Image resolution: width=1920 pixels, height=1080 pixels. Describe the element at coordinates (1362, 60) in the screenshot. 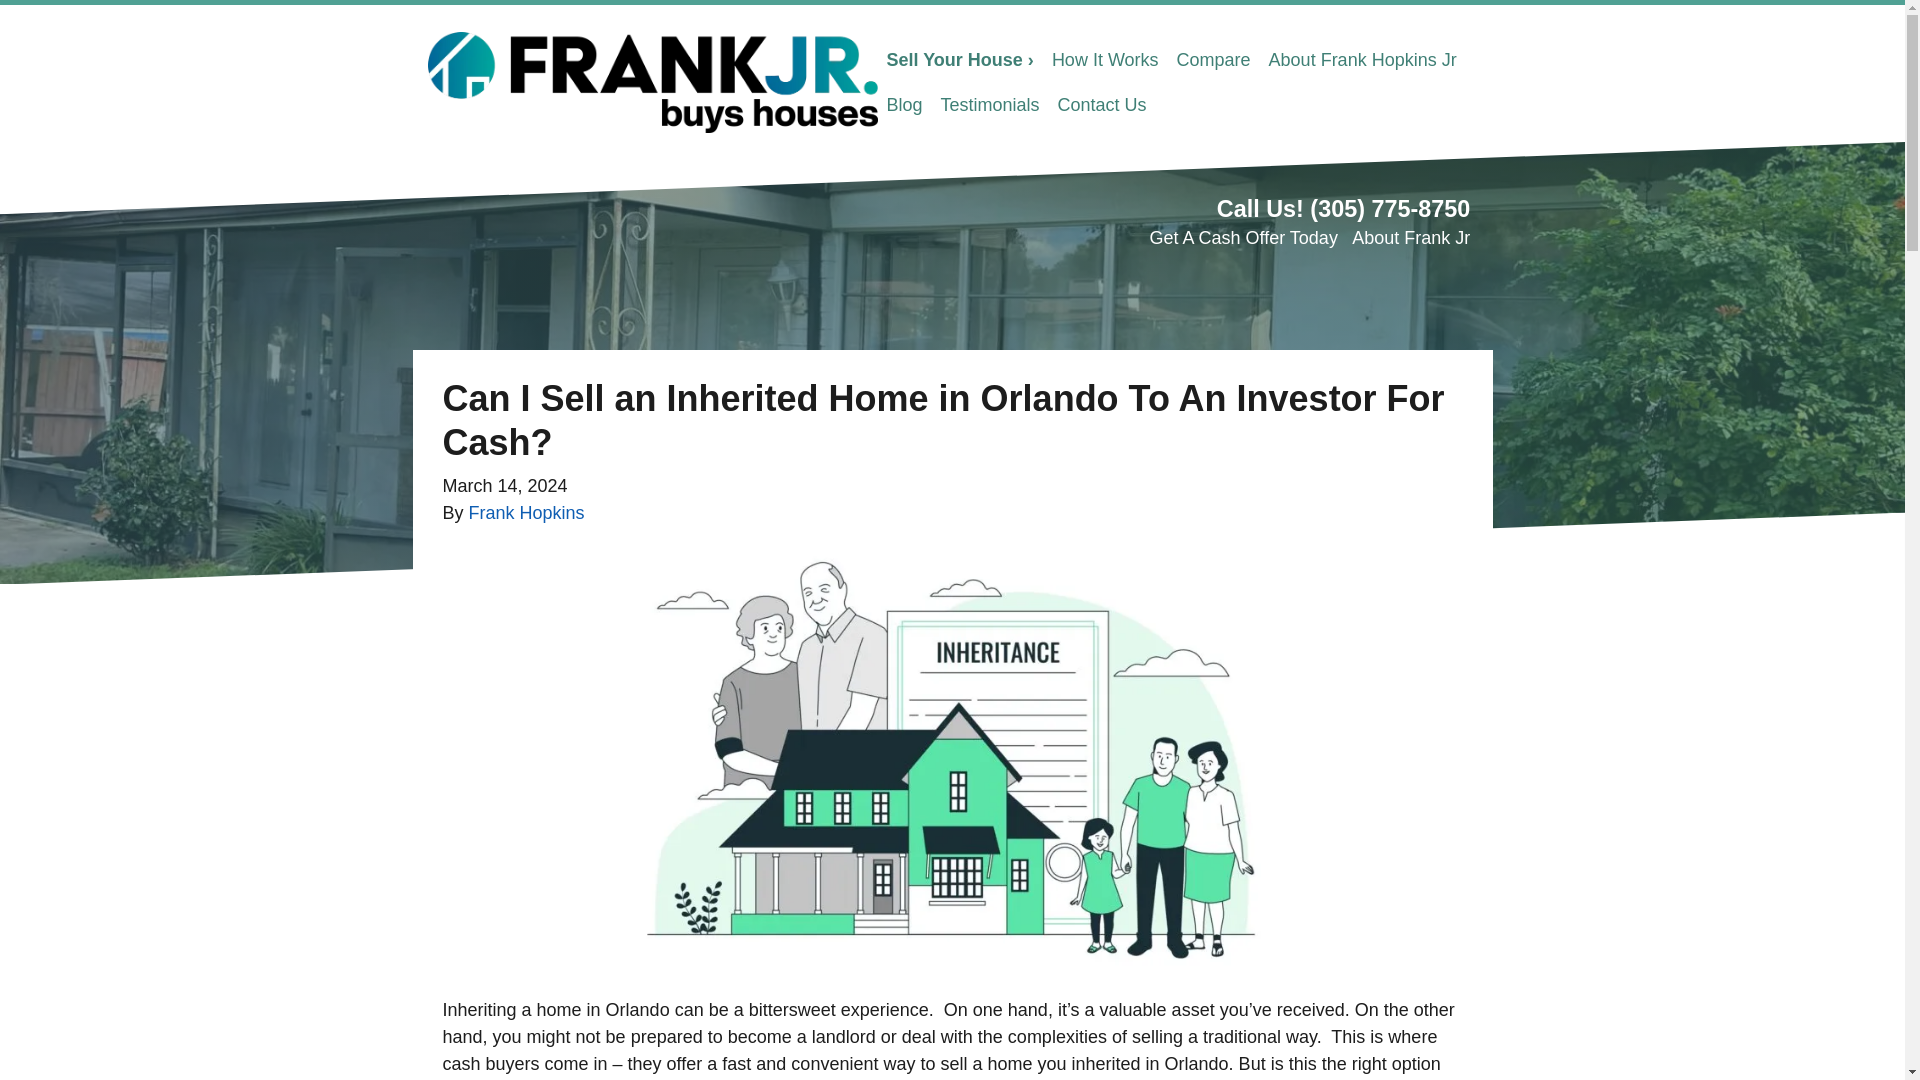

I see `About Frank Hopkins Jr` at that location.